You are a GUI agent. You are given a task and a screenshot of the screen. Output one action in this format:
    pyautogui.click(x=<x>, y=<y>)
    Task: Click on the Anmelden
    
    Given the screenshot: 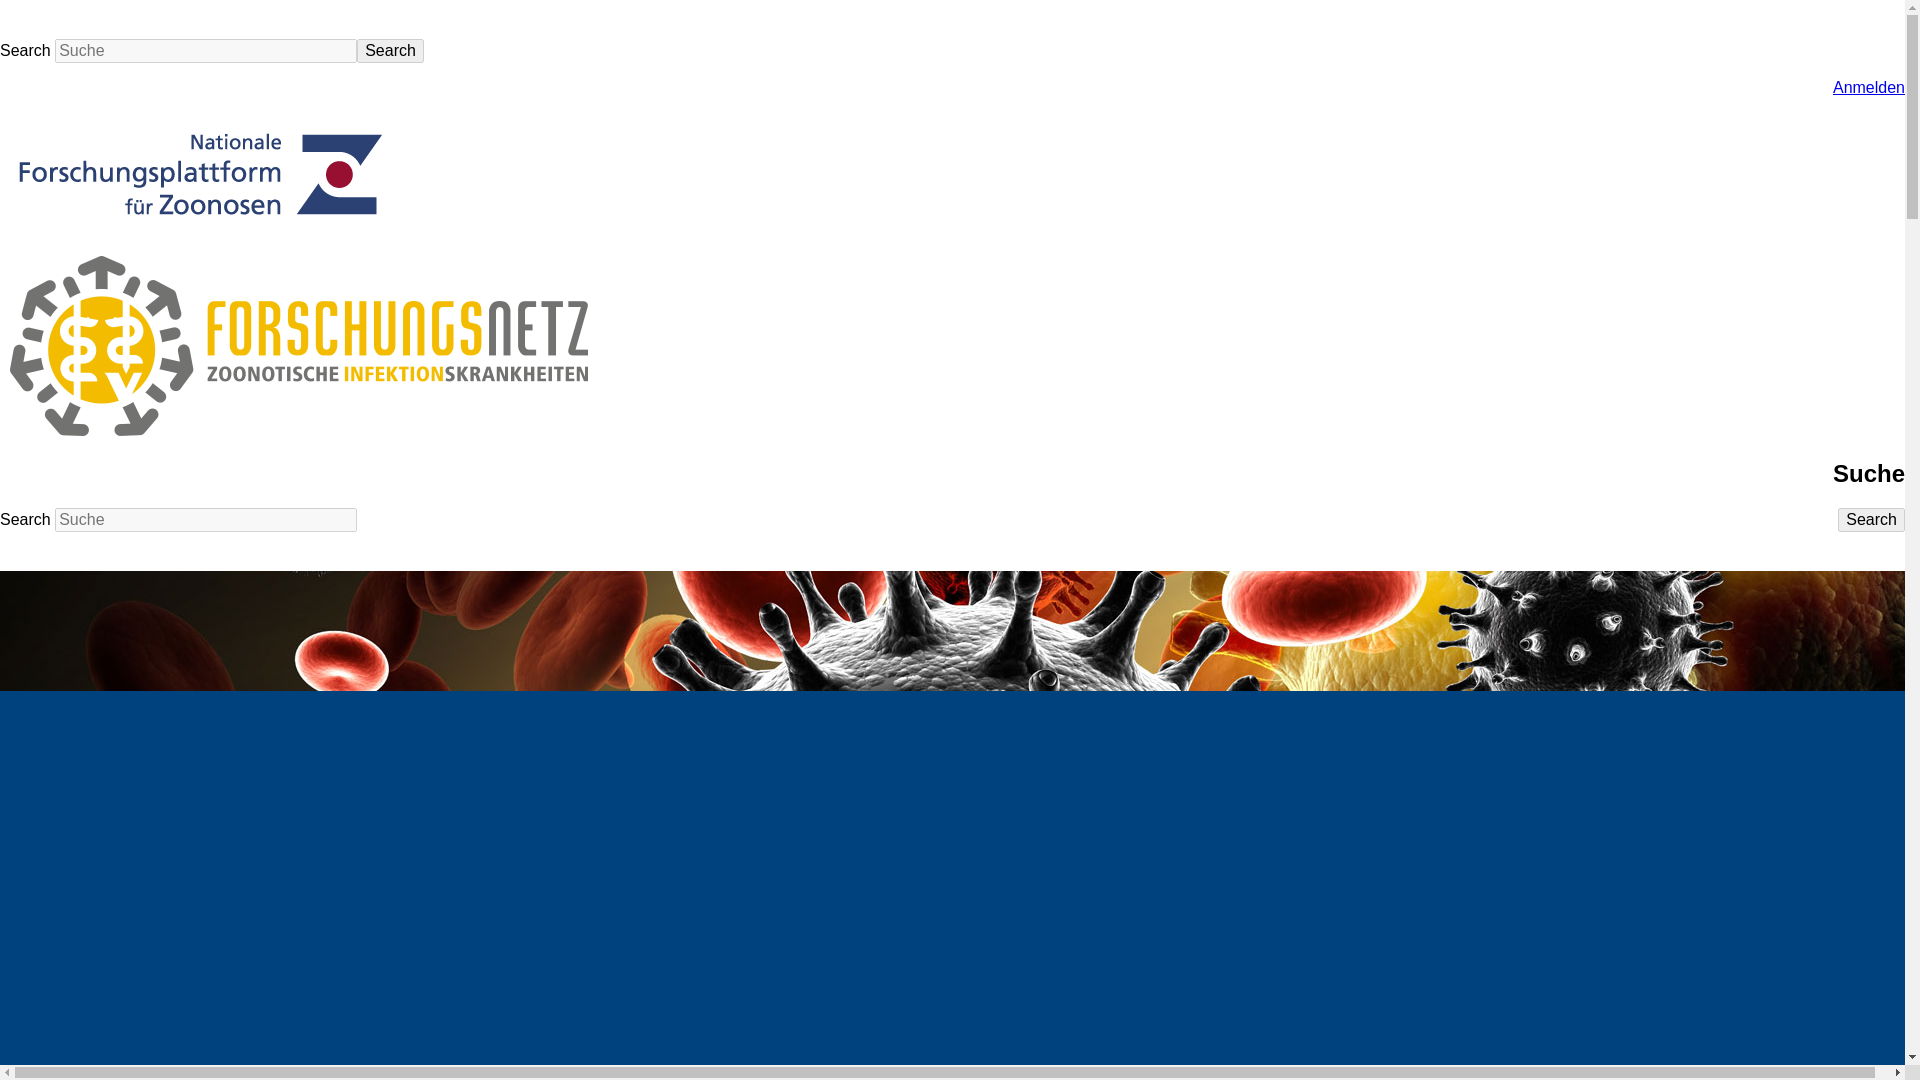 What is the action you would take?
    pyautogui.click(x=1868, y=87)
    